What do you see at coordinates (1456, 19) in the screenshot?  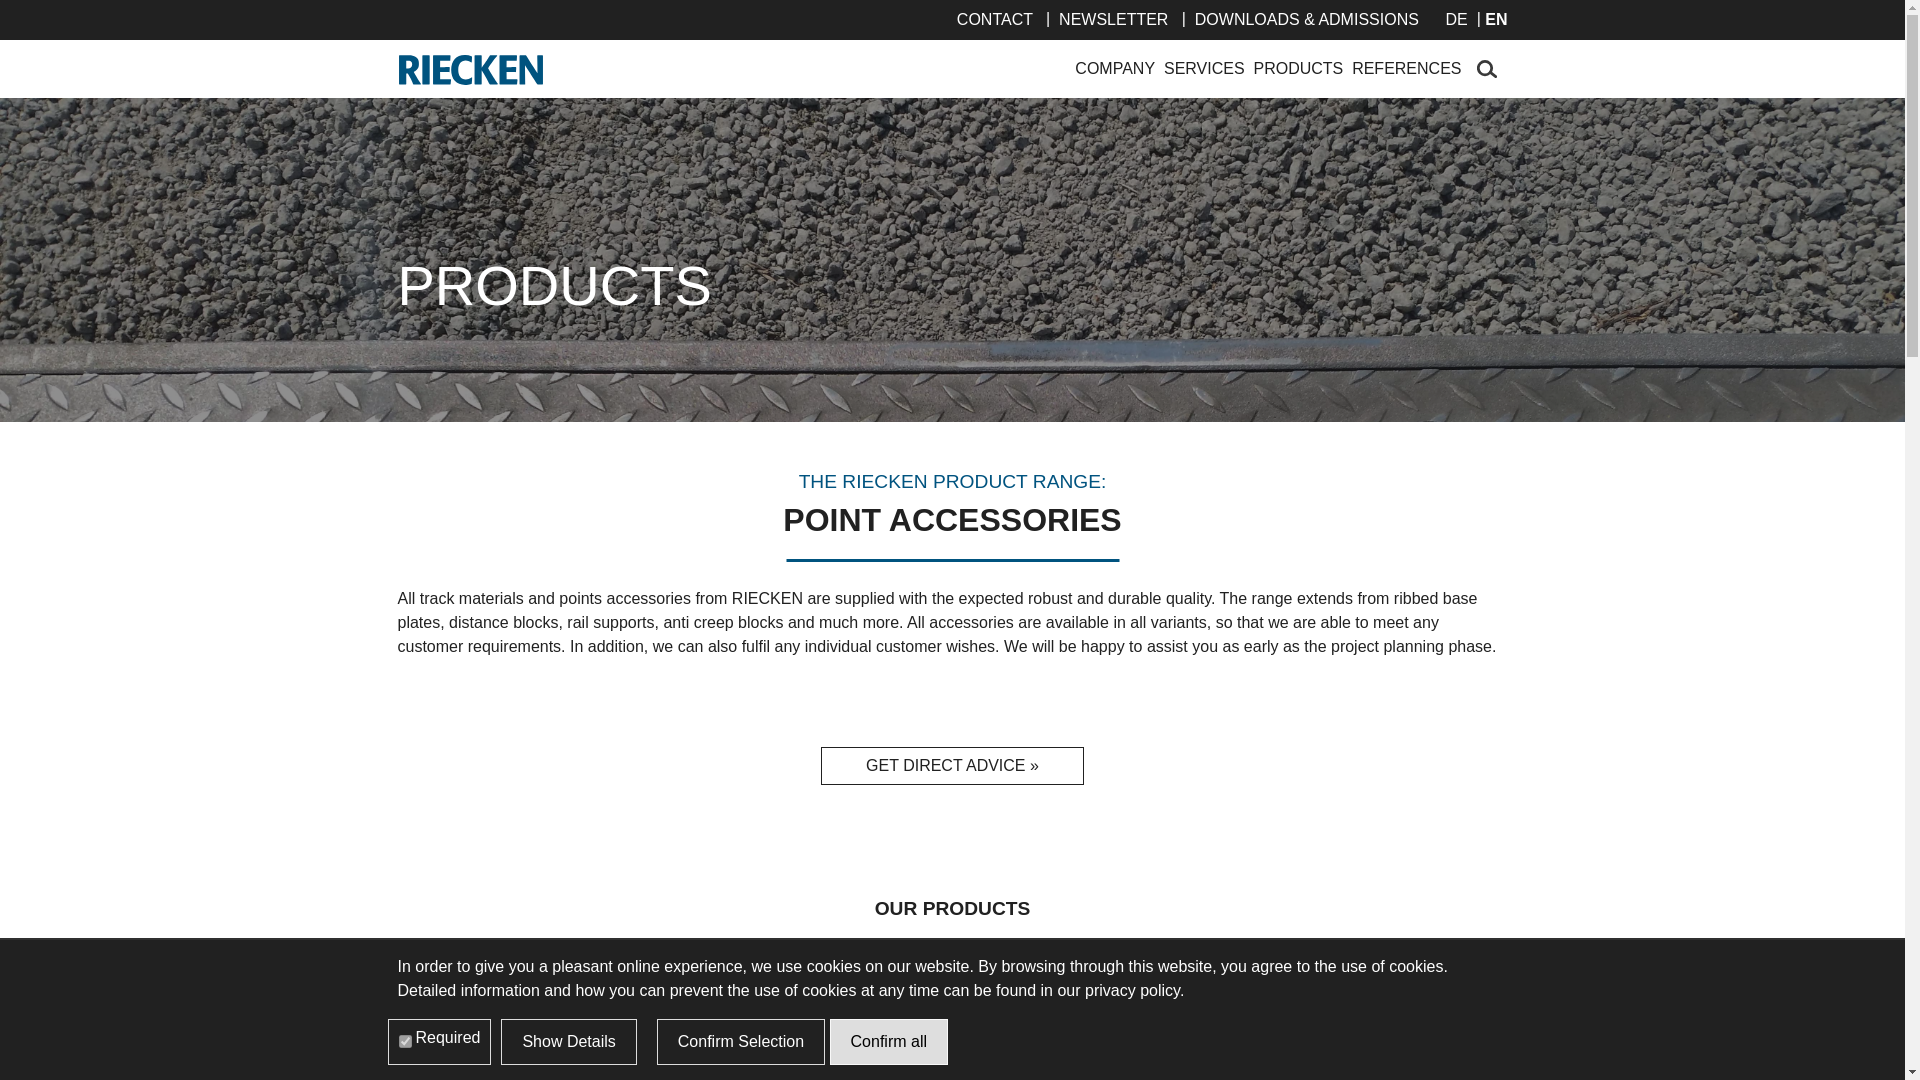 I see `DE` at bounding box center [1456, 19].